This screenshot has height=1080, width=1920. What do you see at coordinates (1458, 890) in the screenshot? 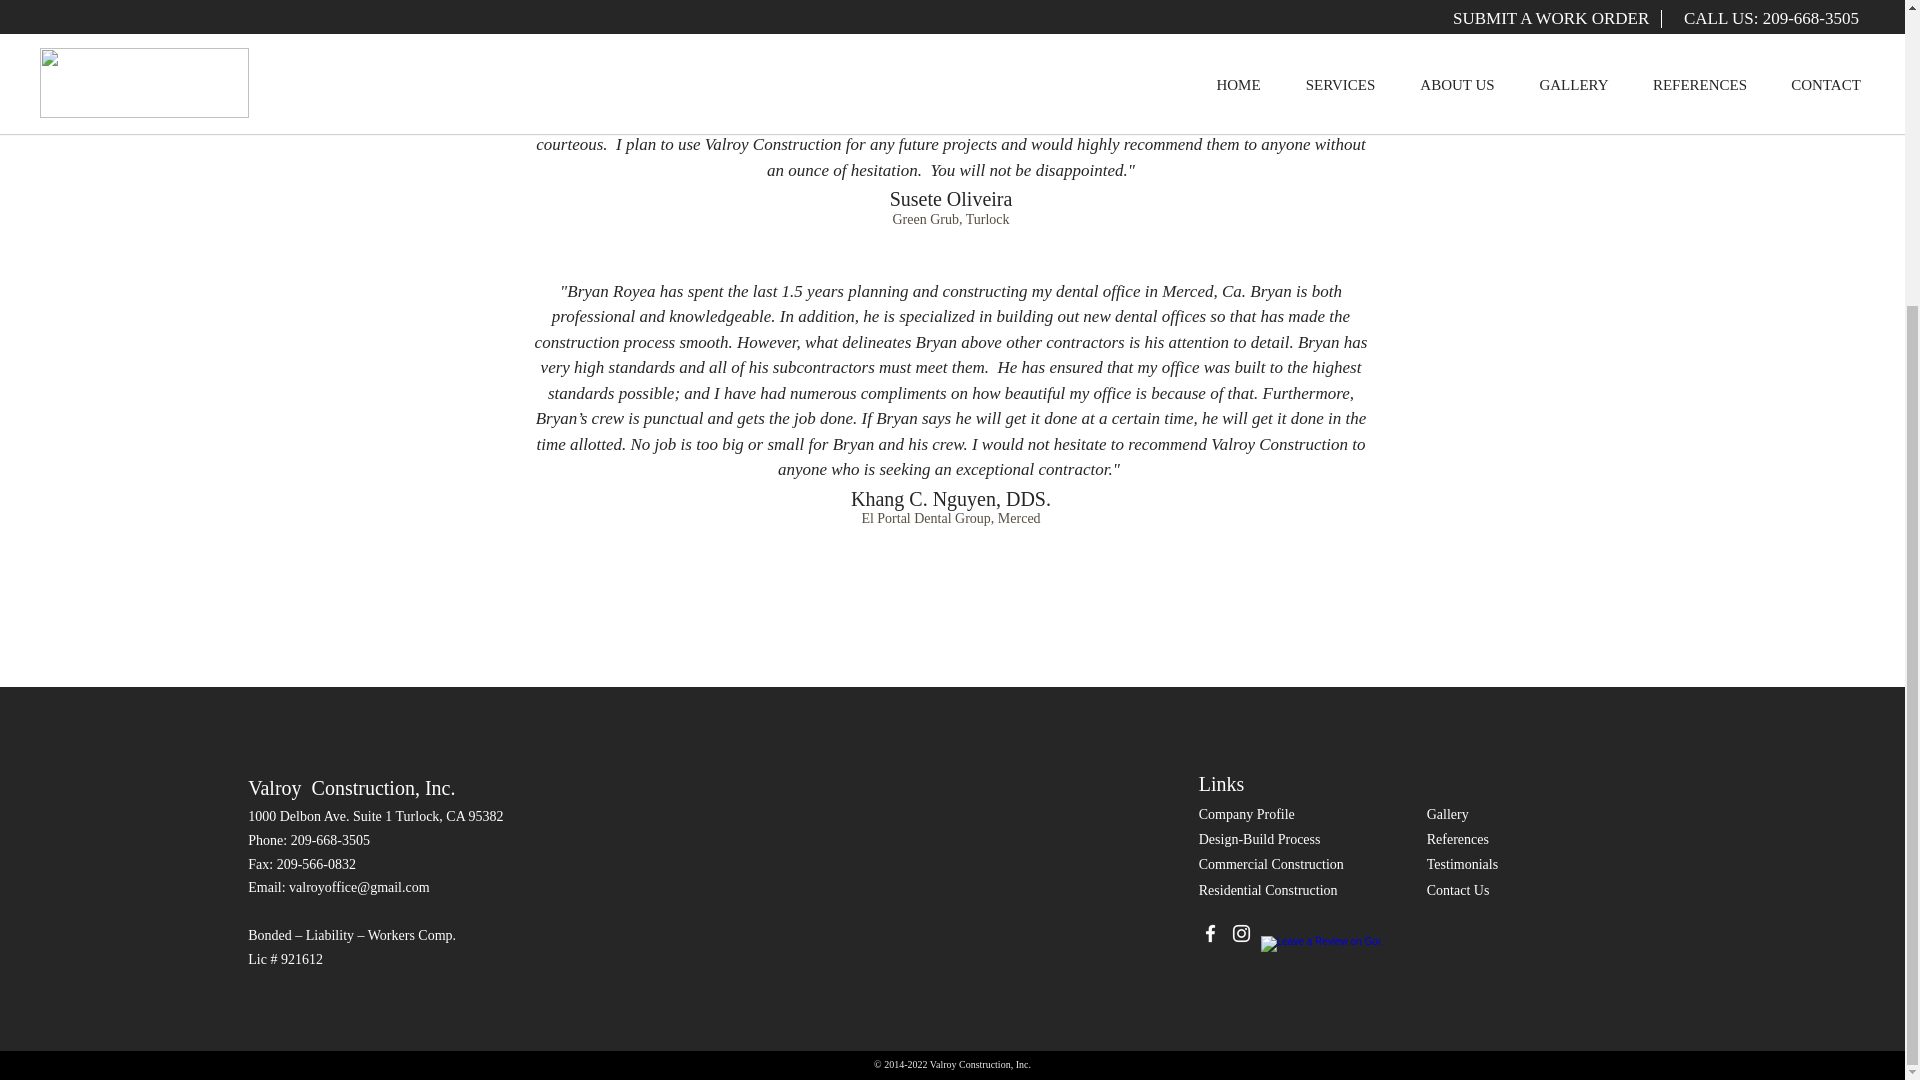
I see `Contact Us` at bounding box center [1458, 890].